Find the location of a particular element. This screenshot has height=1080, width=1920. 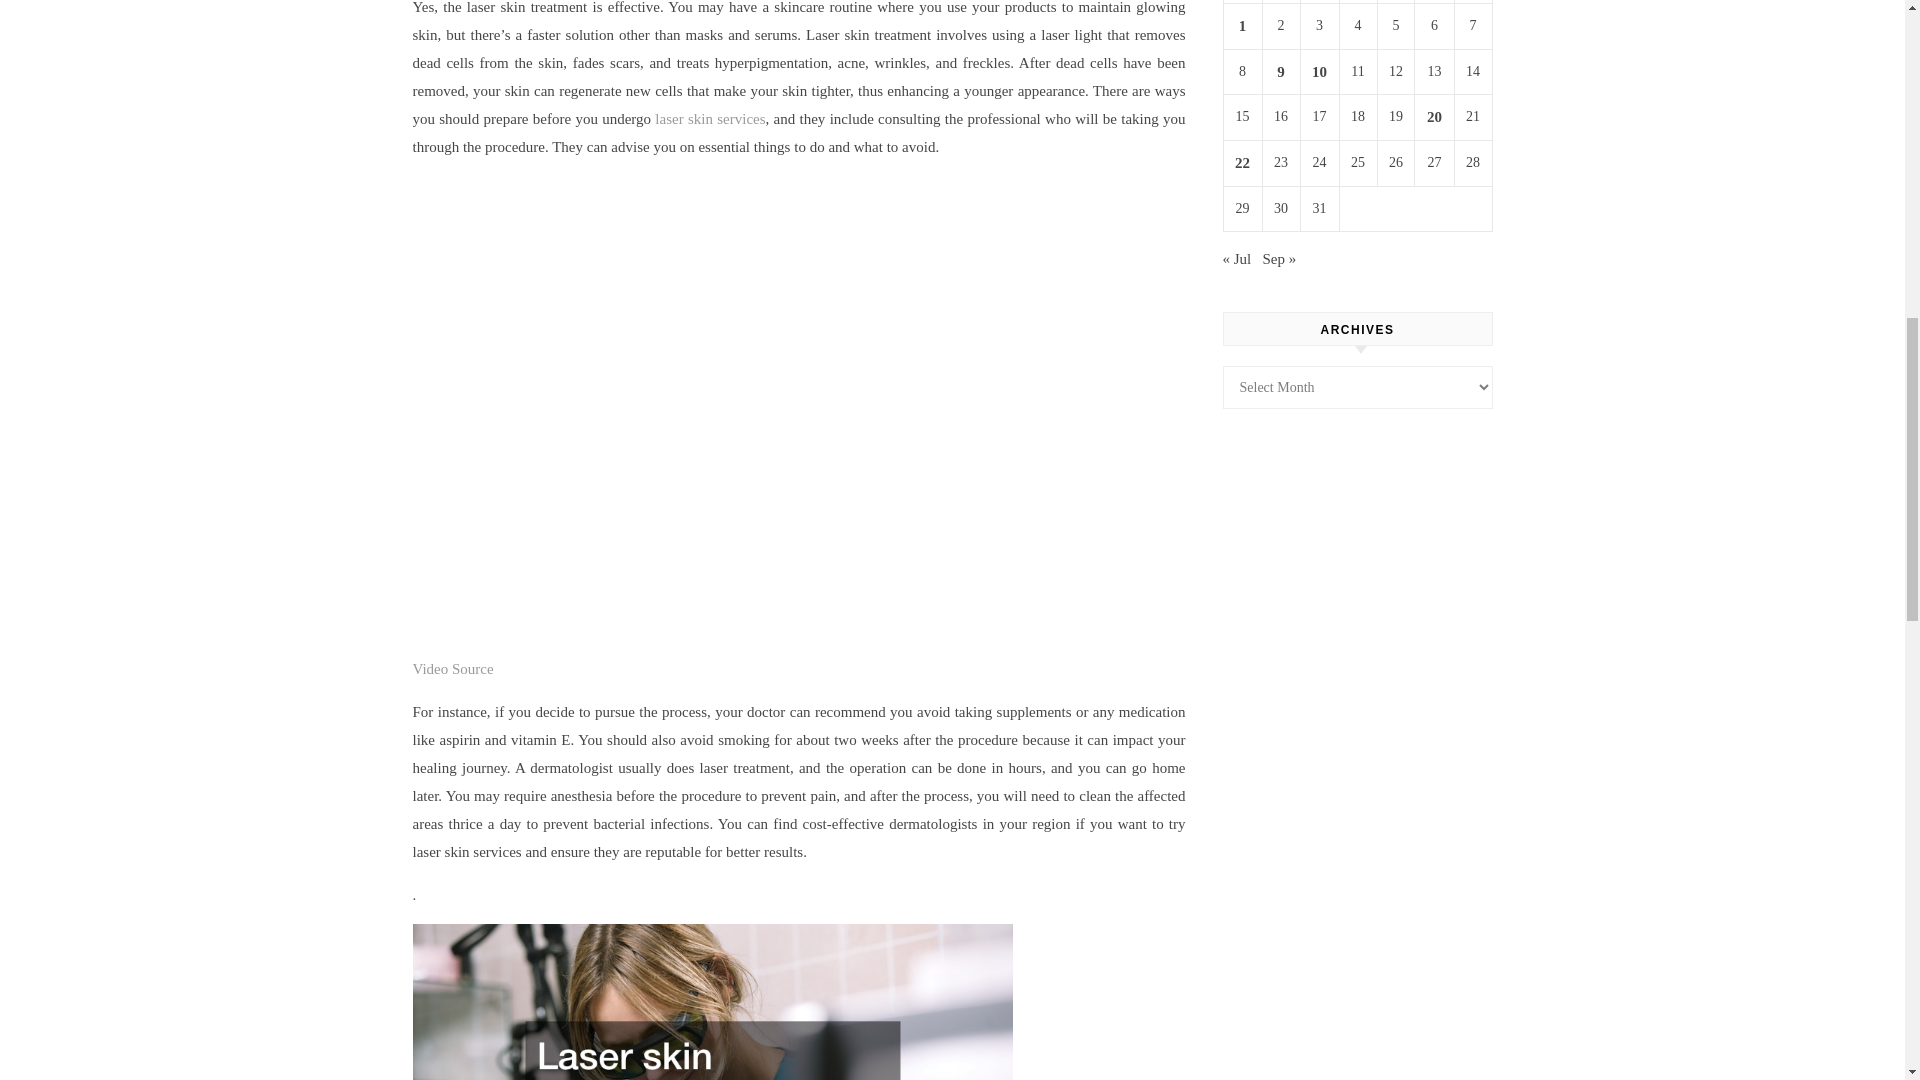

Wednesday is located at coordinates (1318, 2).